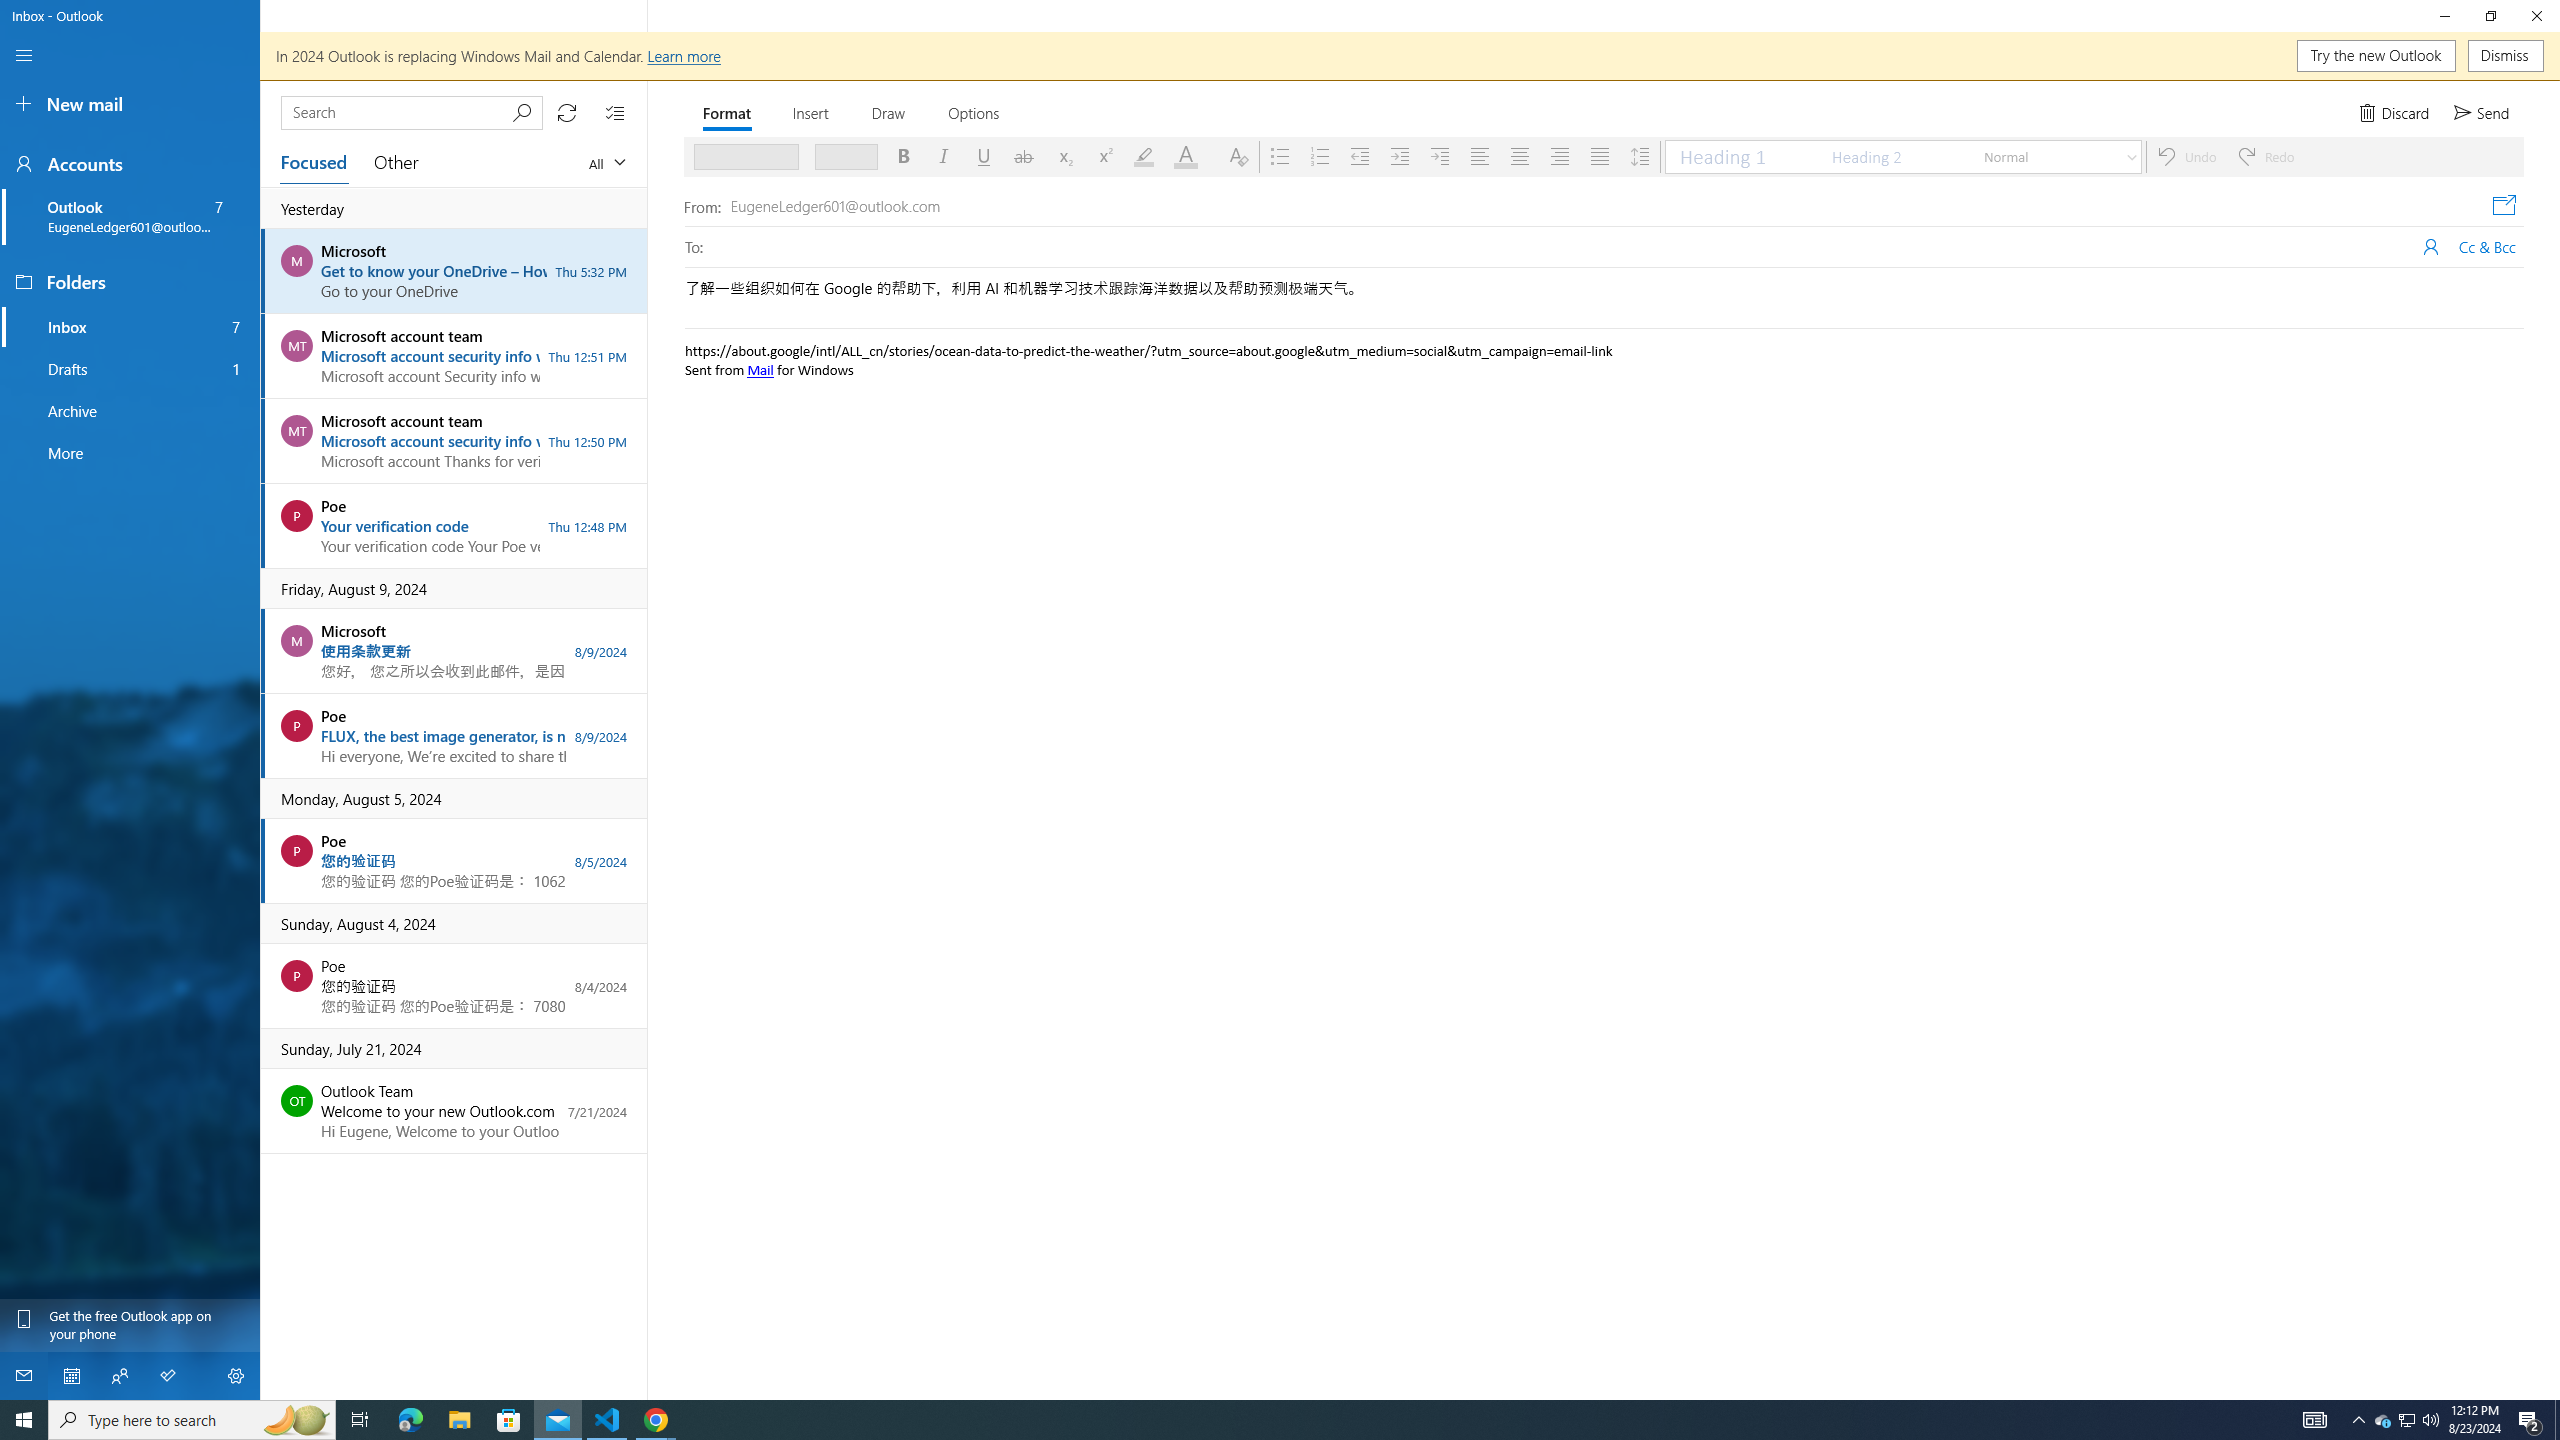 Image resolution: width=2560 pixels, height=1440 pixels. I want to click on Dismiss, so click(2506, 56).